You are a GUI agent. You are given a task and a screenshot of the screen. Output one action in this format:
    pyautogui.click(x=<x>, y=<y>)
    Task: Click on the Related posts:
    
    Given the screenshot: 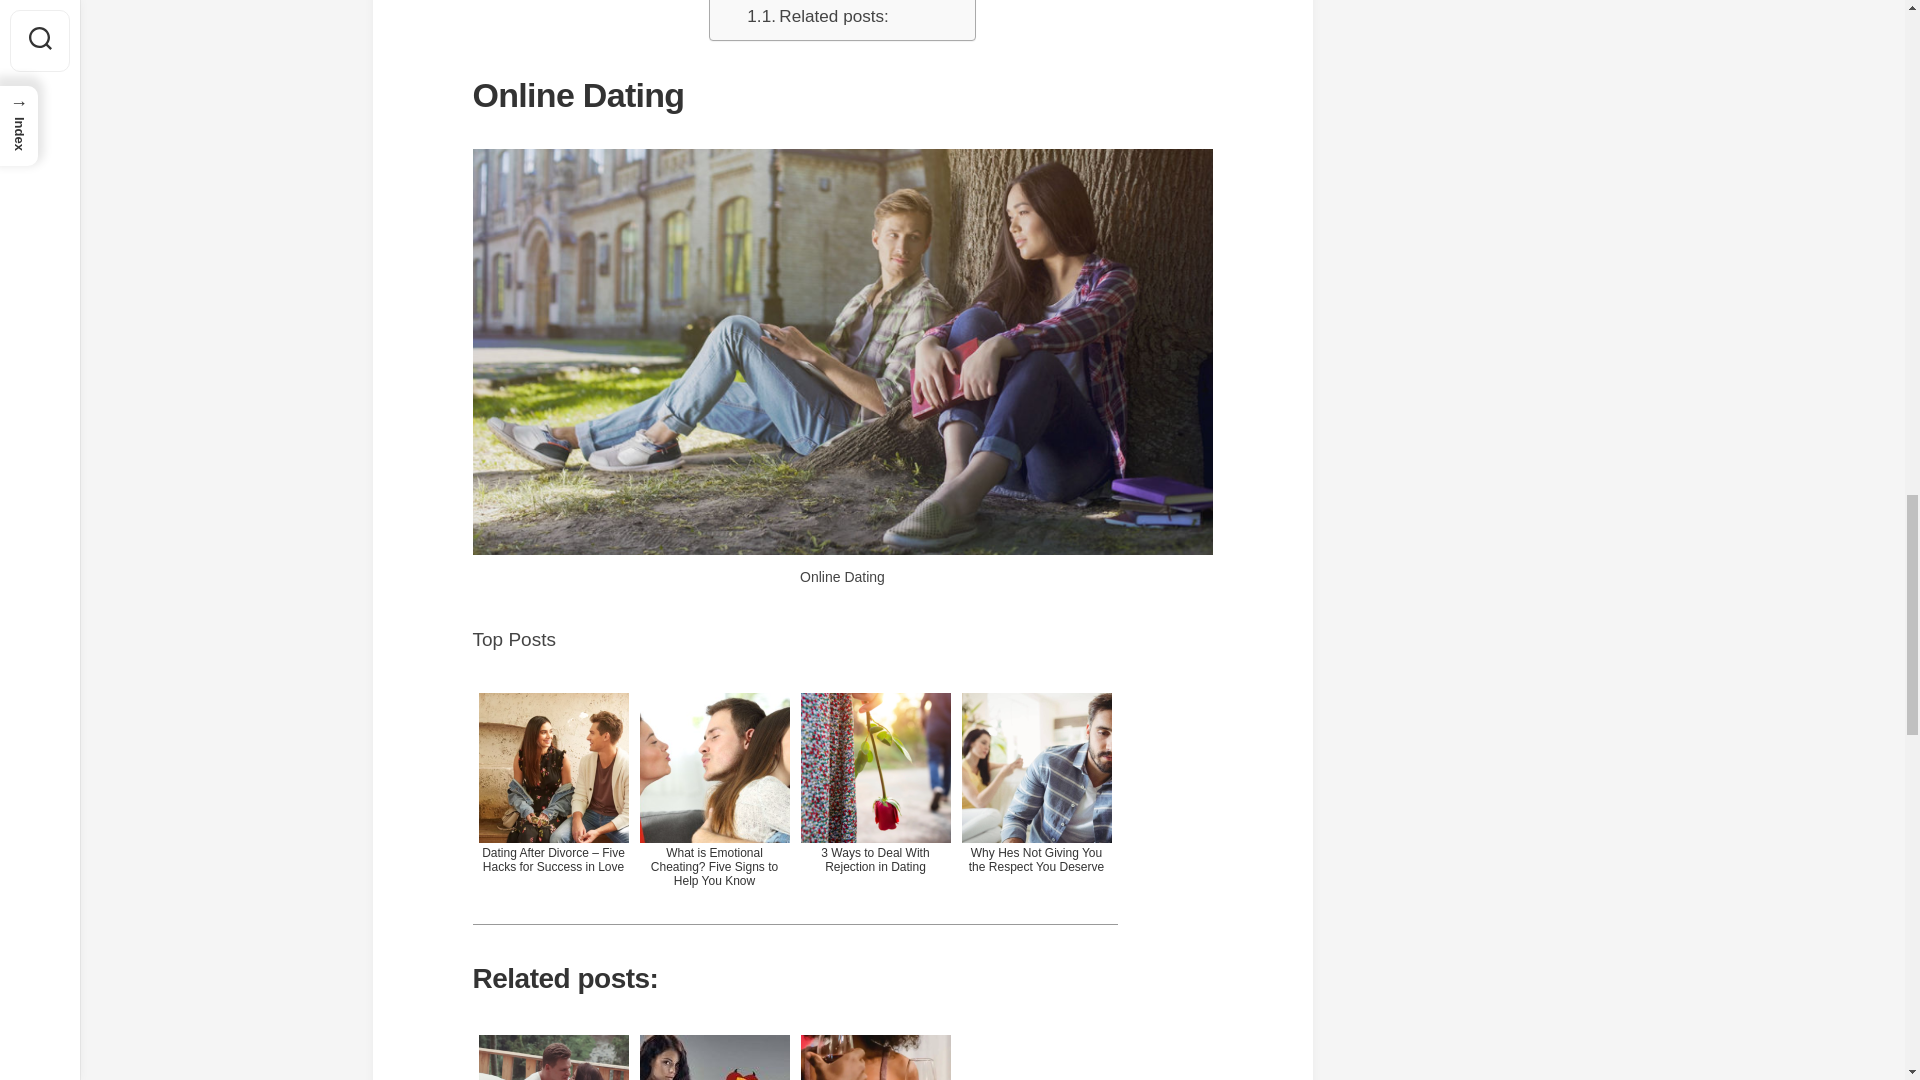 What is the action you would take?
    pyautogui.click(x=816, y=16)
    